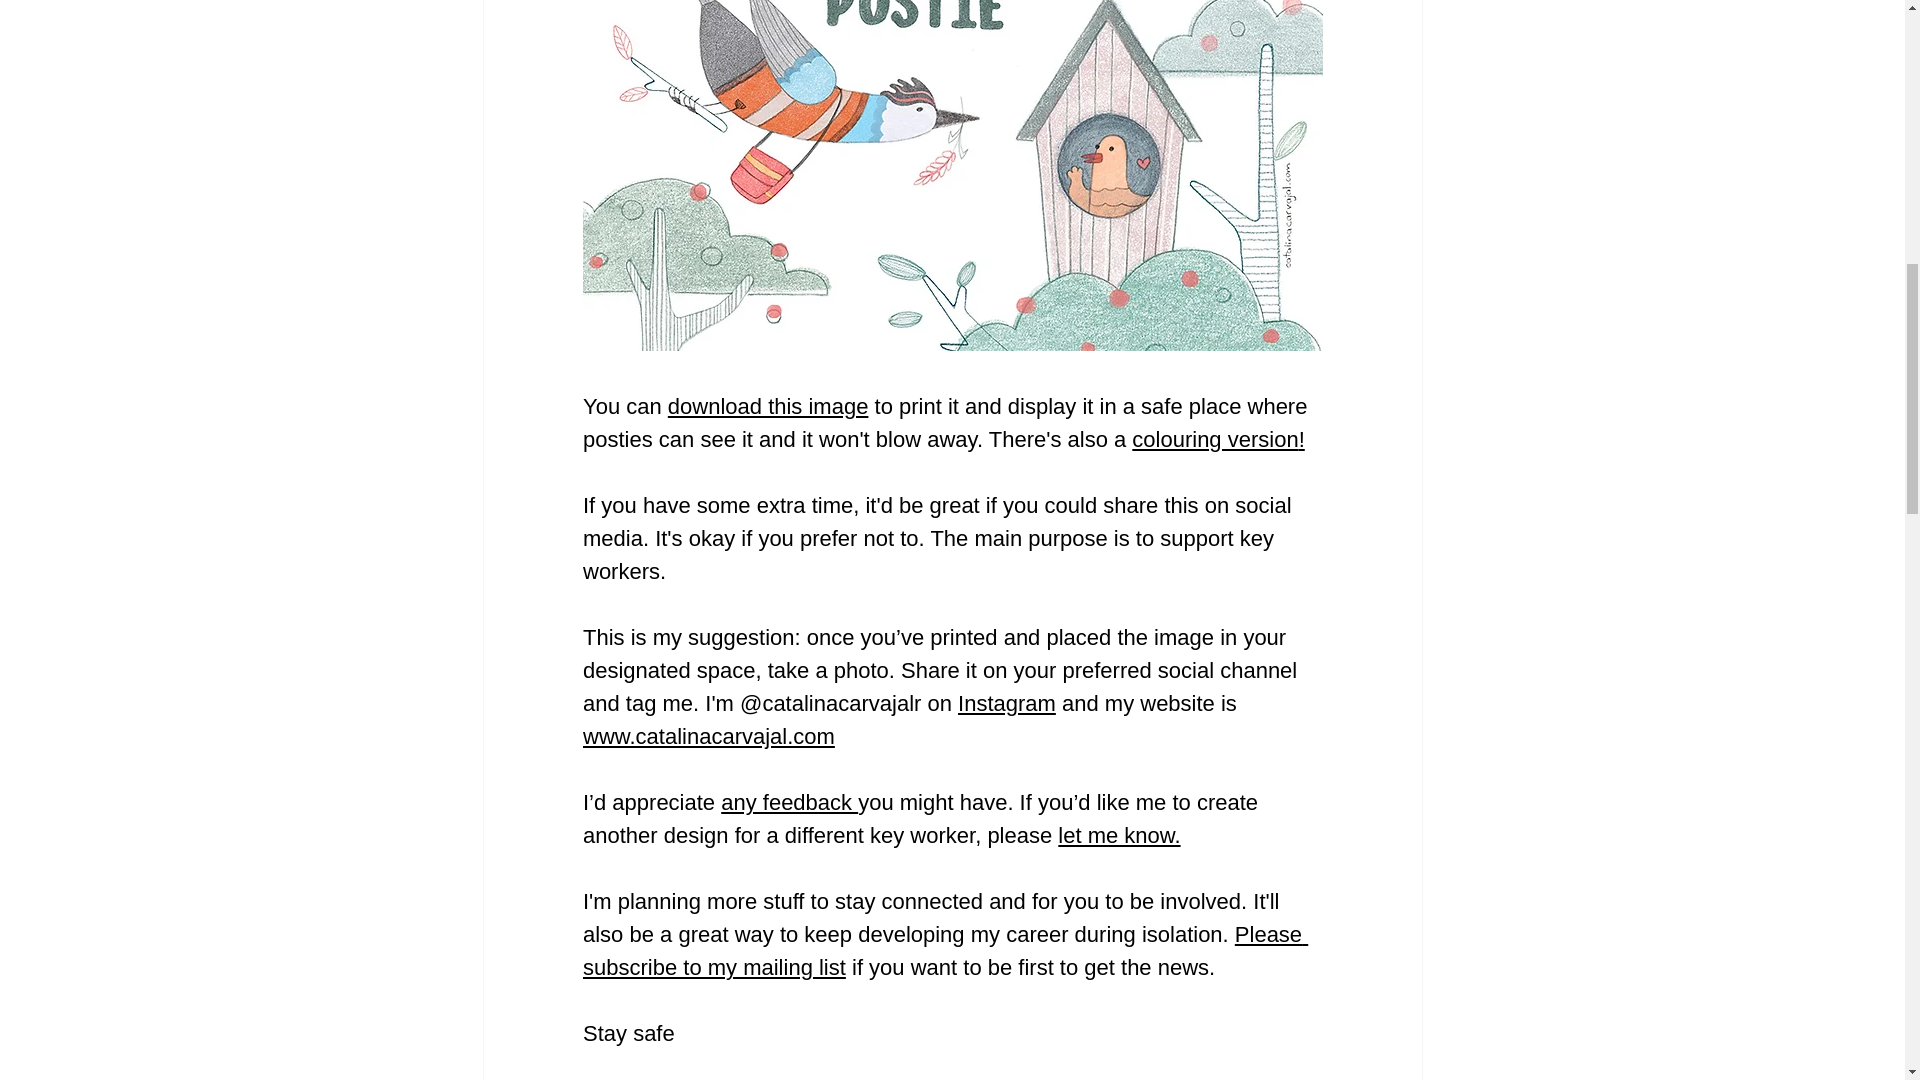  What do you see at coordinates (790, 802) in the screenshot?
I see `any feedback ` at bounding box center [790, 802].